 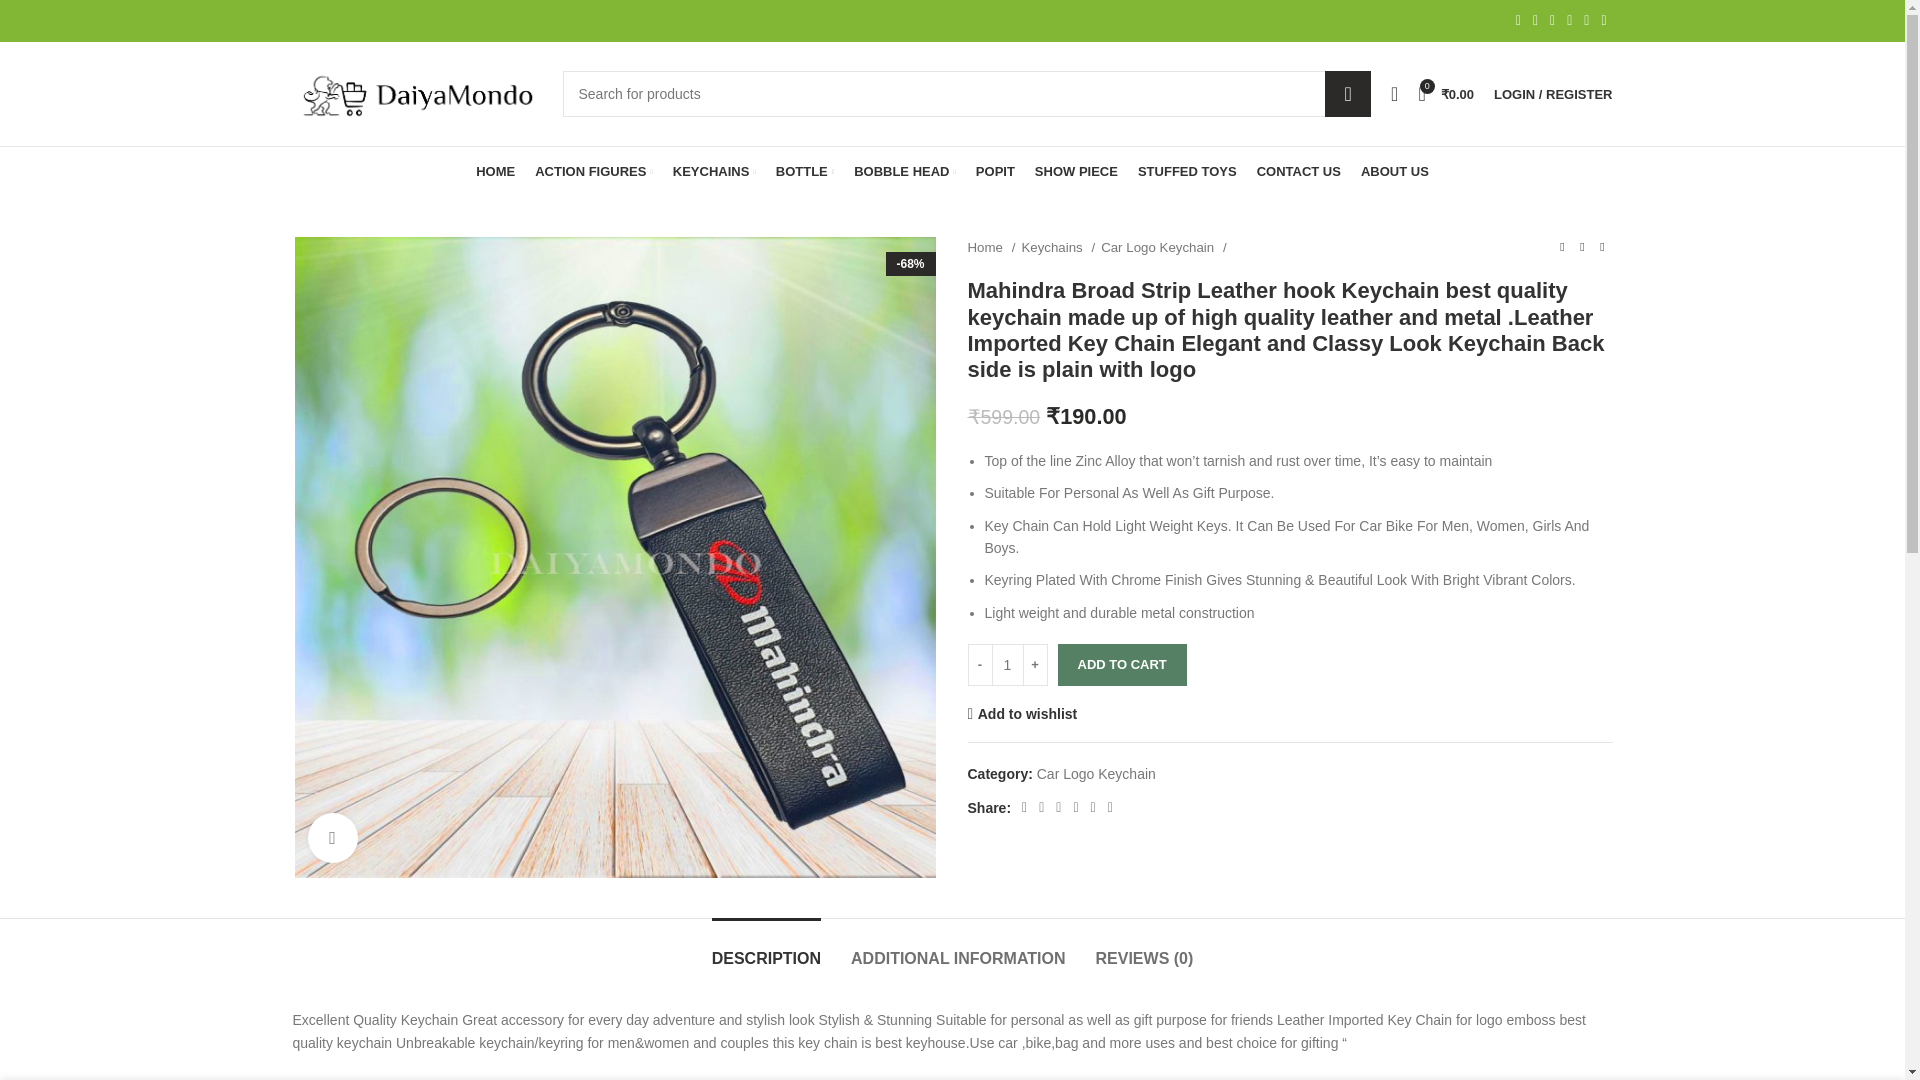 What do you see at coordinates (714, 172) in the screenshot?
I see `KEYCHAINS` at bounding box center [714, 172].